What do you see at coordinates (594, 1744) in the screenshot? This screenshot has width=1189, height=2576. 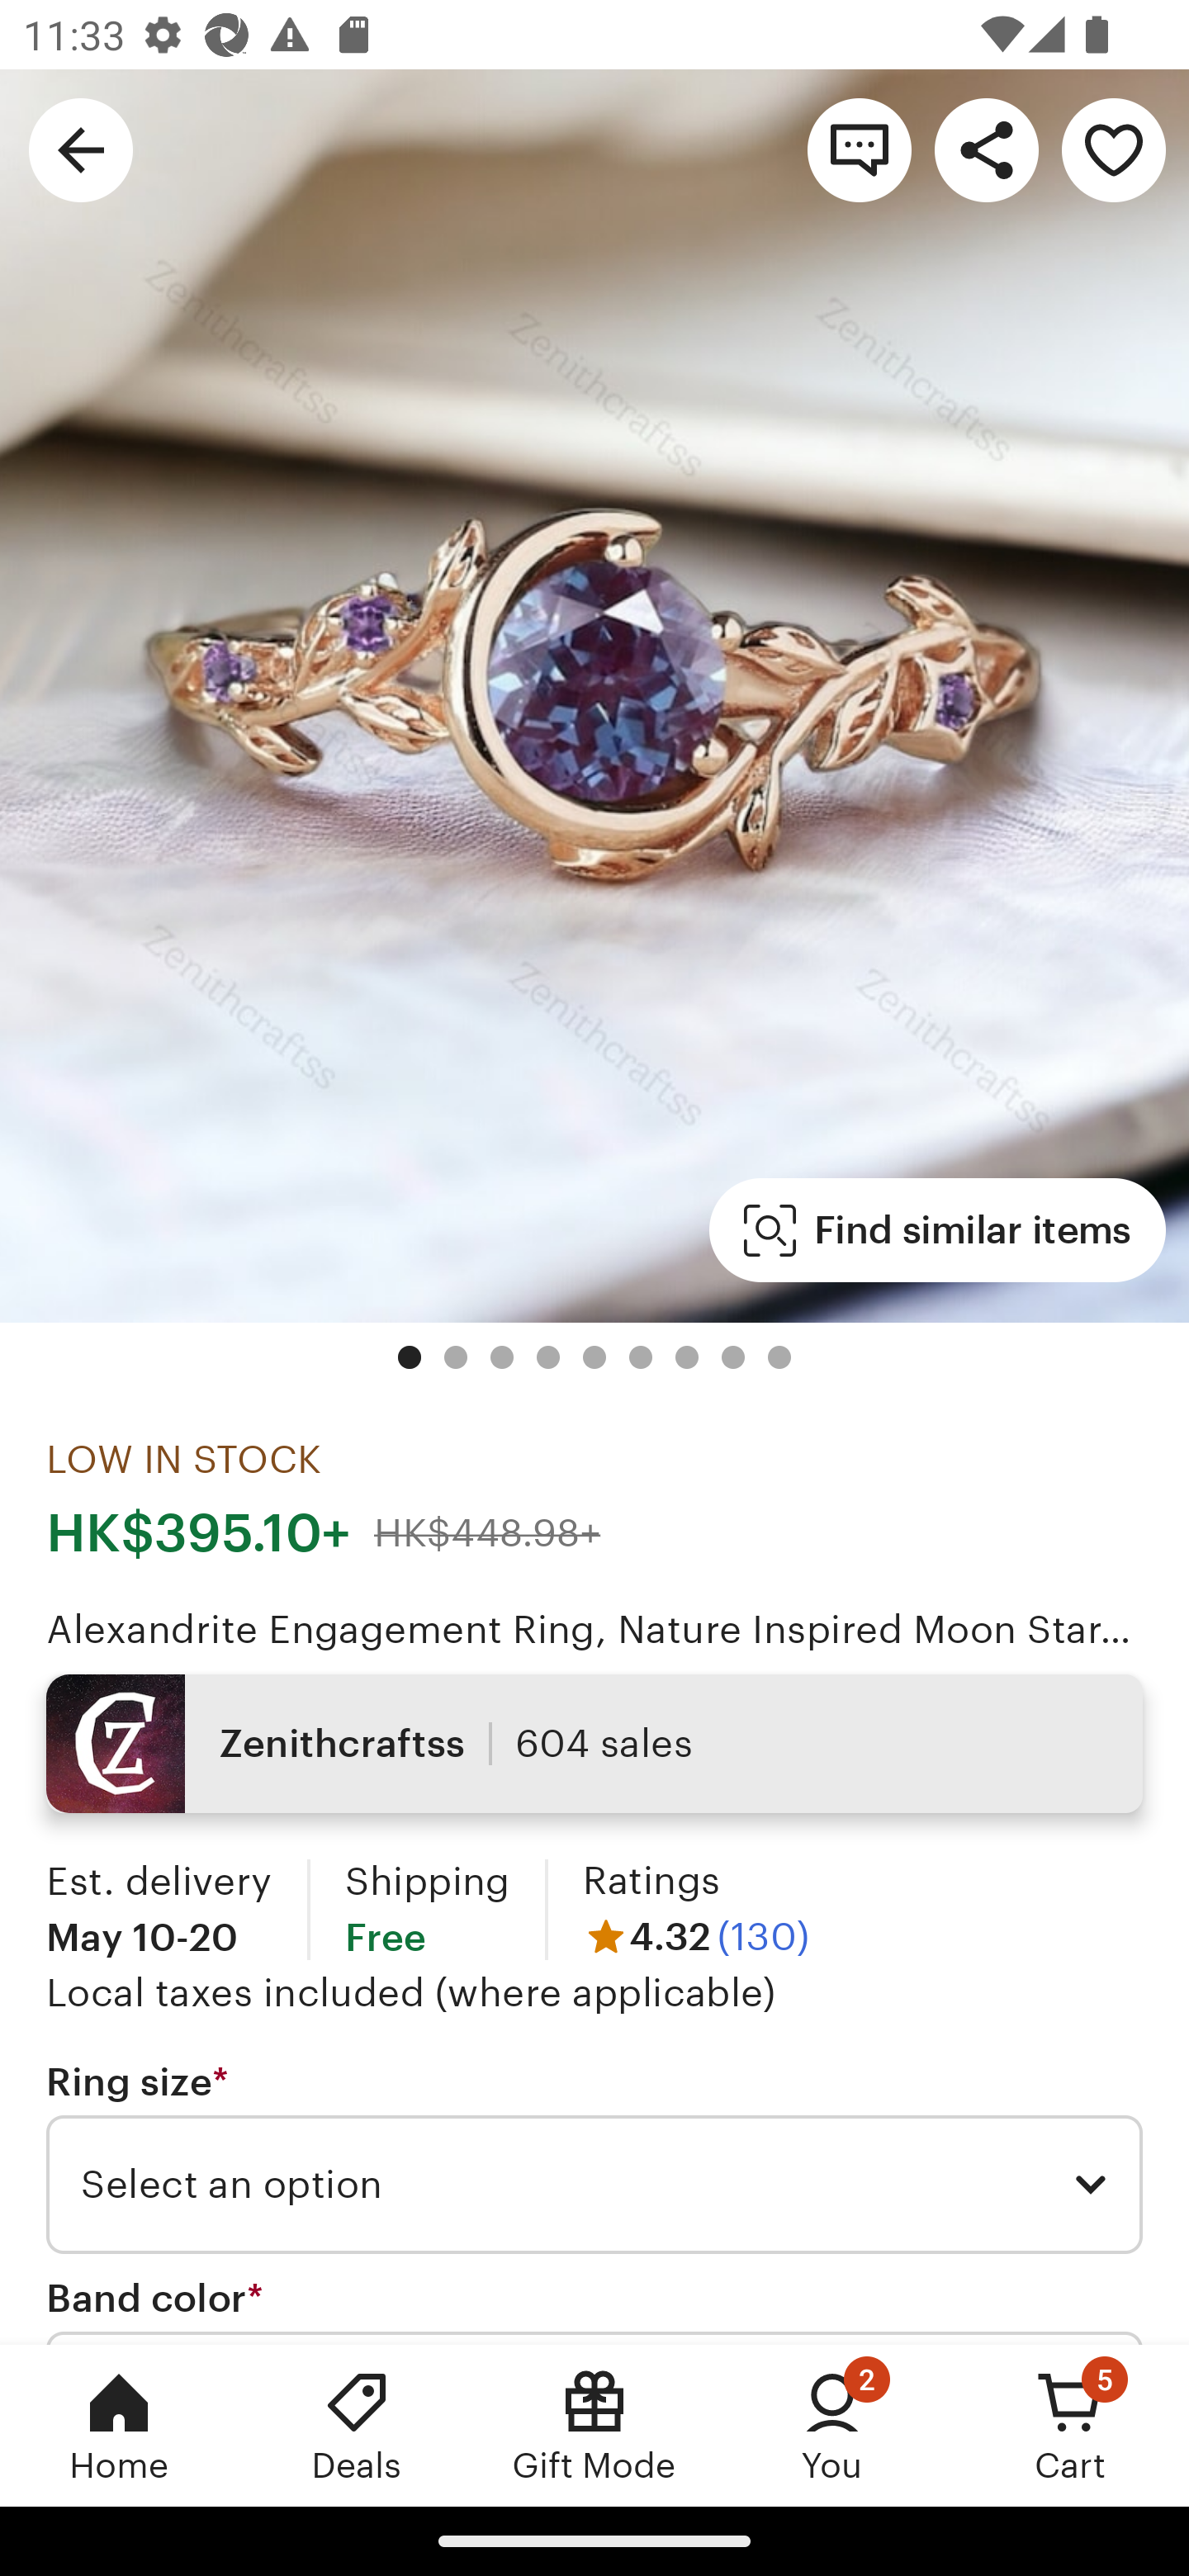 I see `Zenithcraftss 604 sales` at bounding box center [594, 1744].